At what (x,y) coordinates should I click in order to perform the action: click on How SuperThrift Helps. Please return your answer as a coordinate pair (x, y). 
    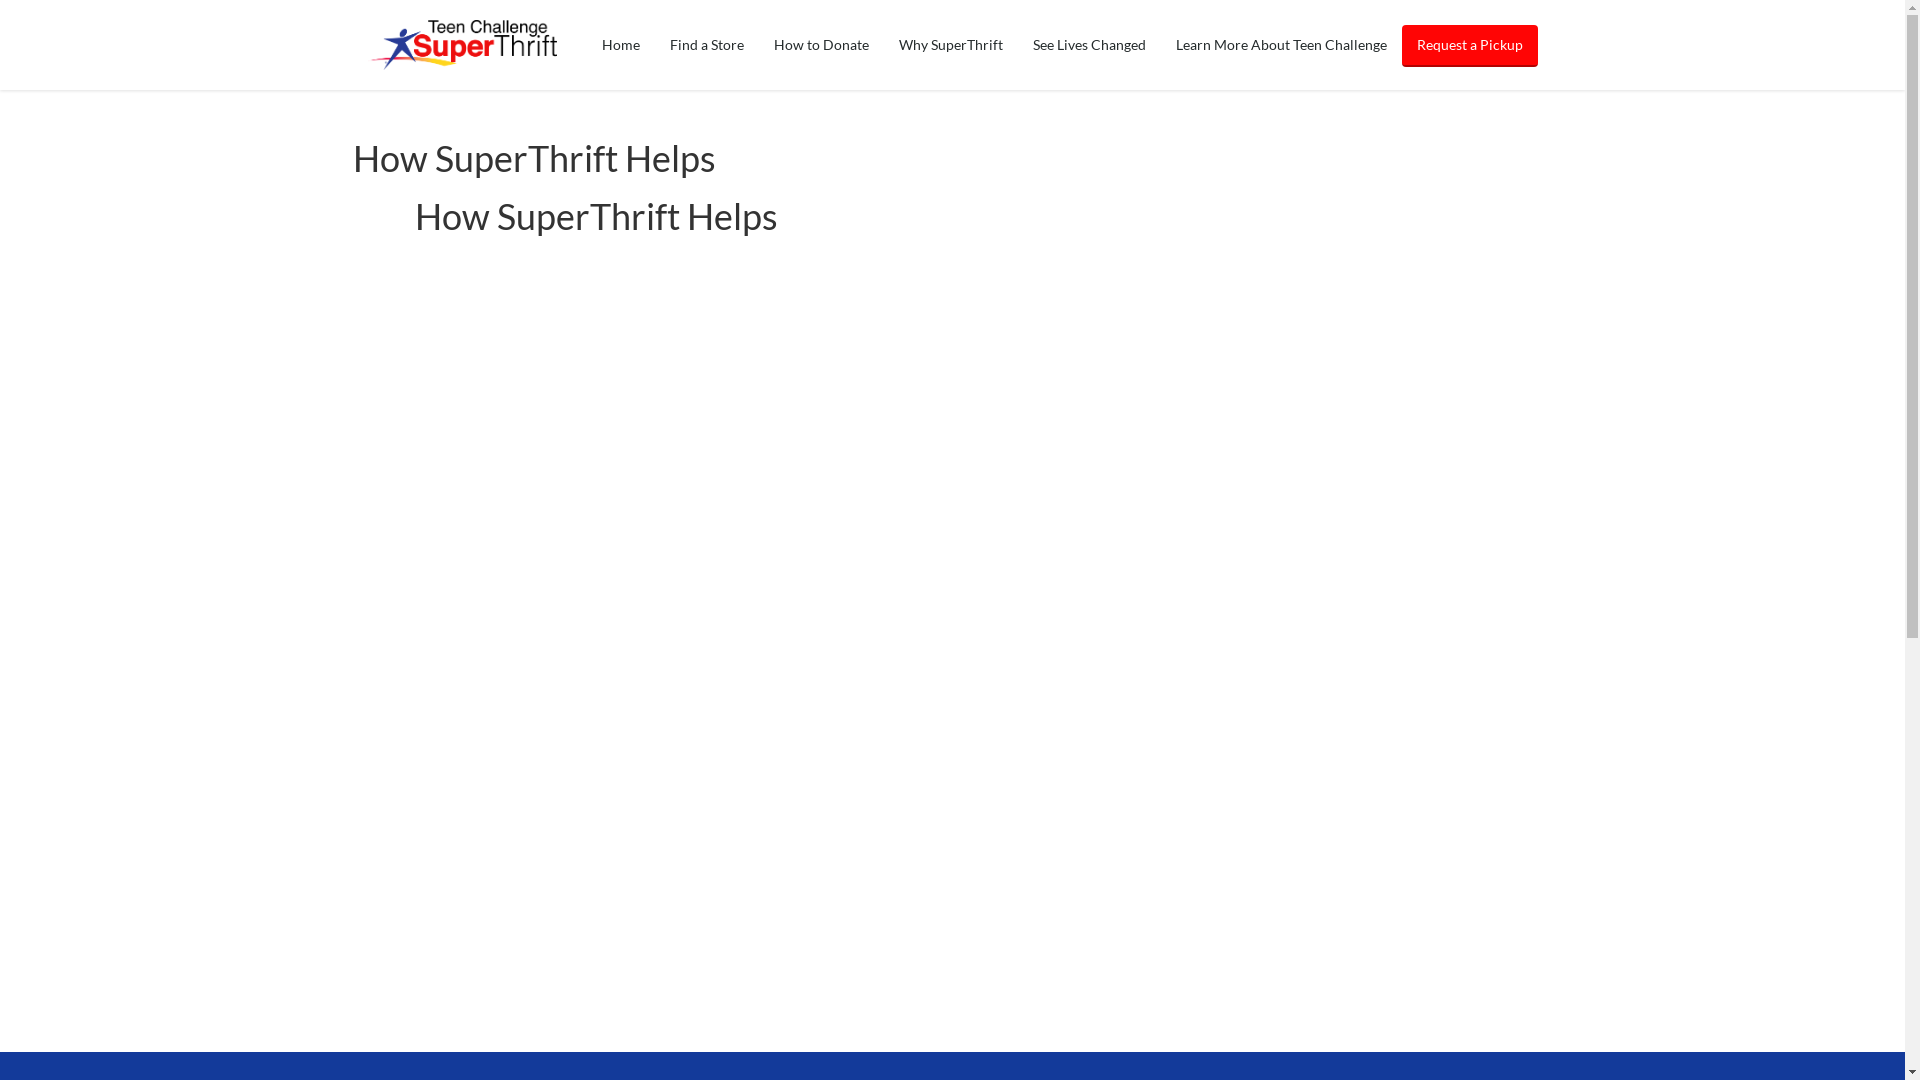
    Looking at the image, I should click on (534, 158).